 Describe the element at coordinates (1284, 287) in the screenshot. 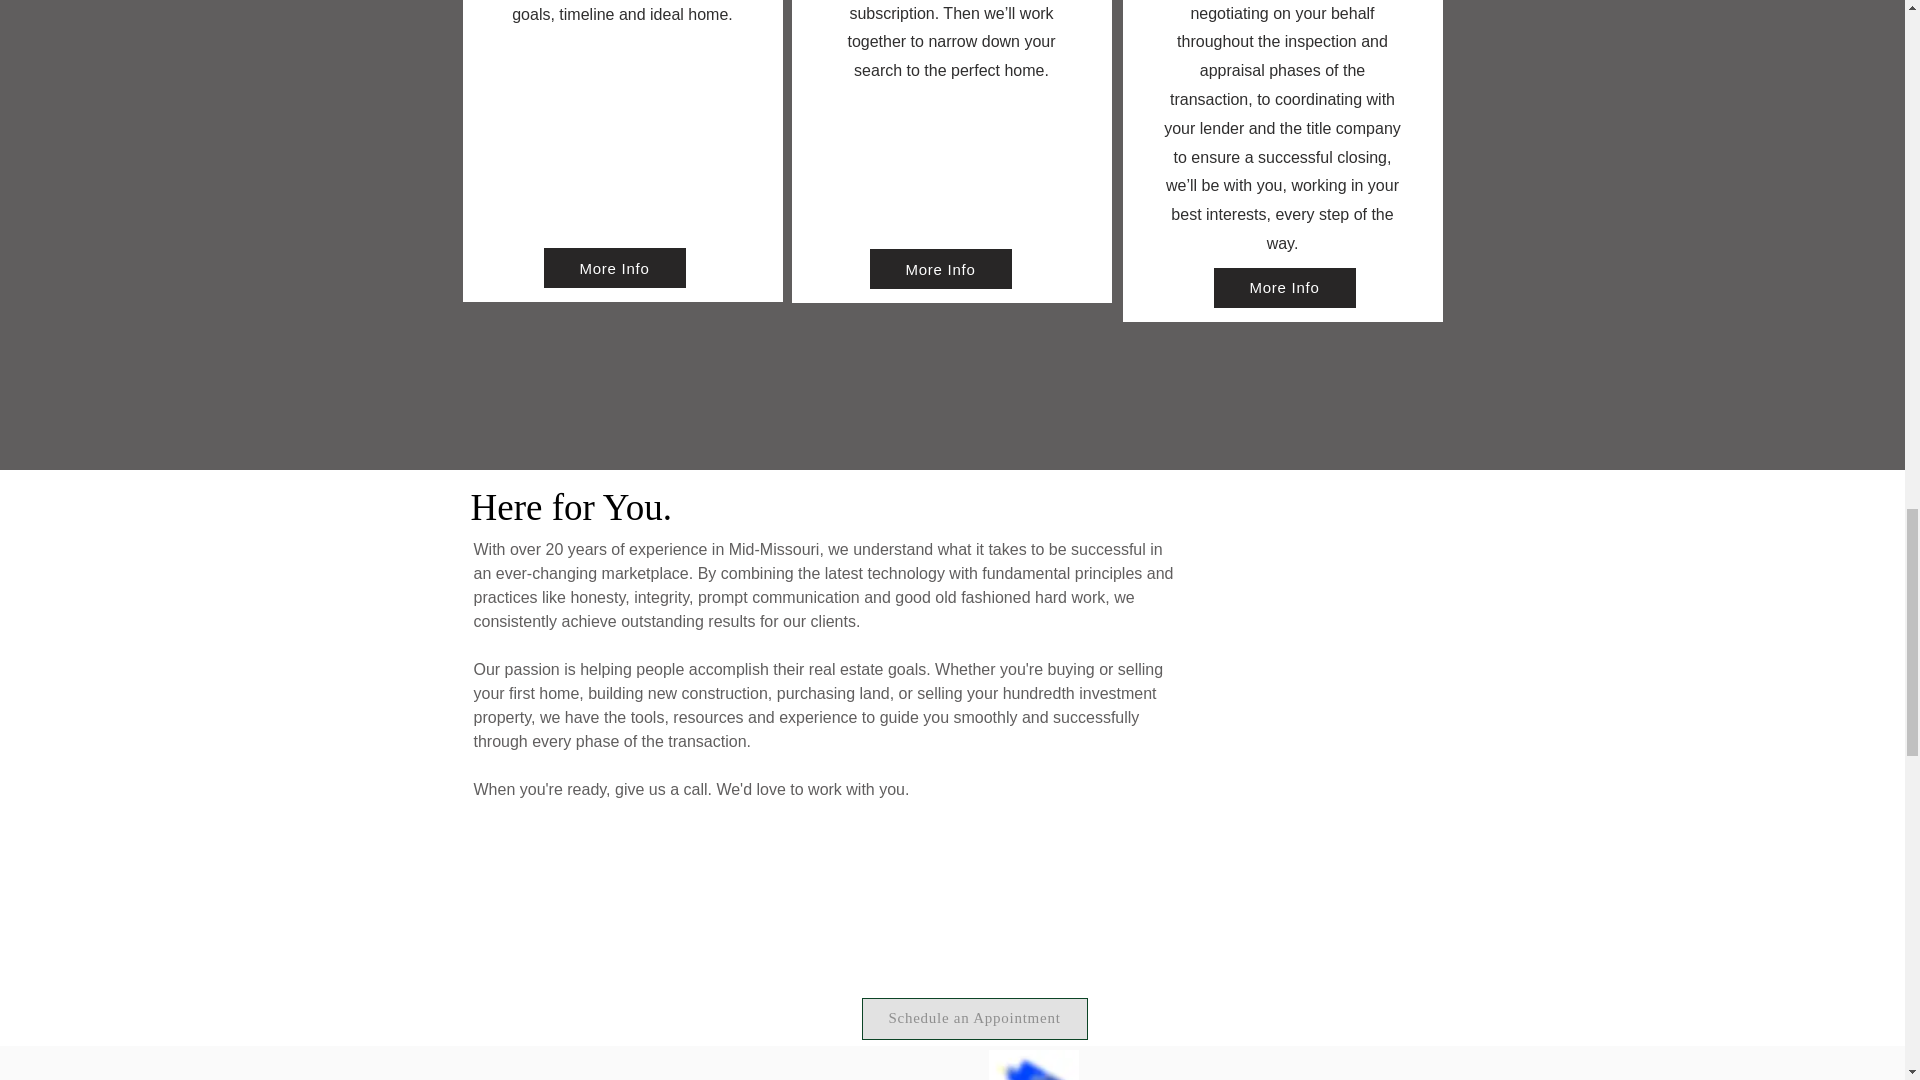

I see `More Info` at that location.